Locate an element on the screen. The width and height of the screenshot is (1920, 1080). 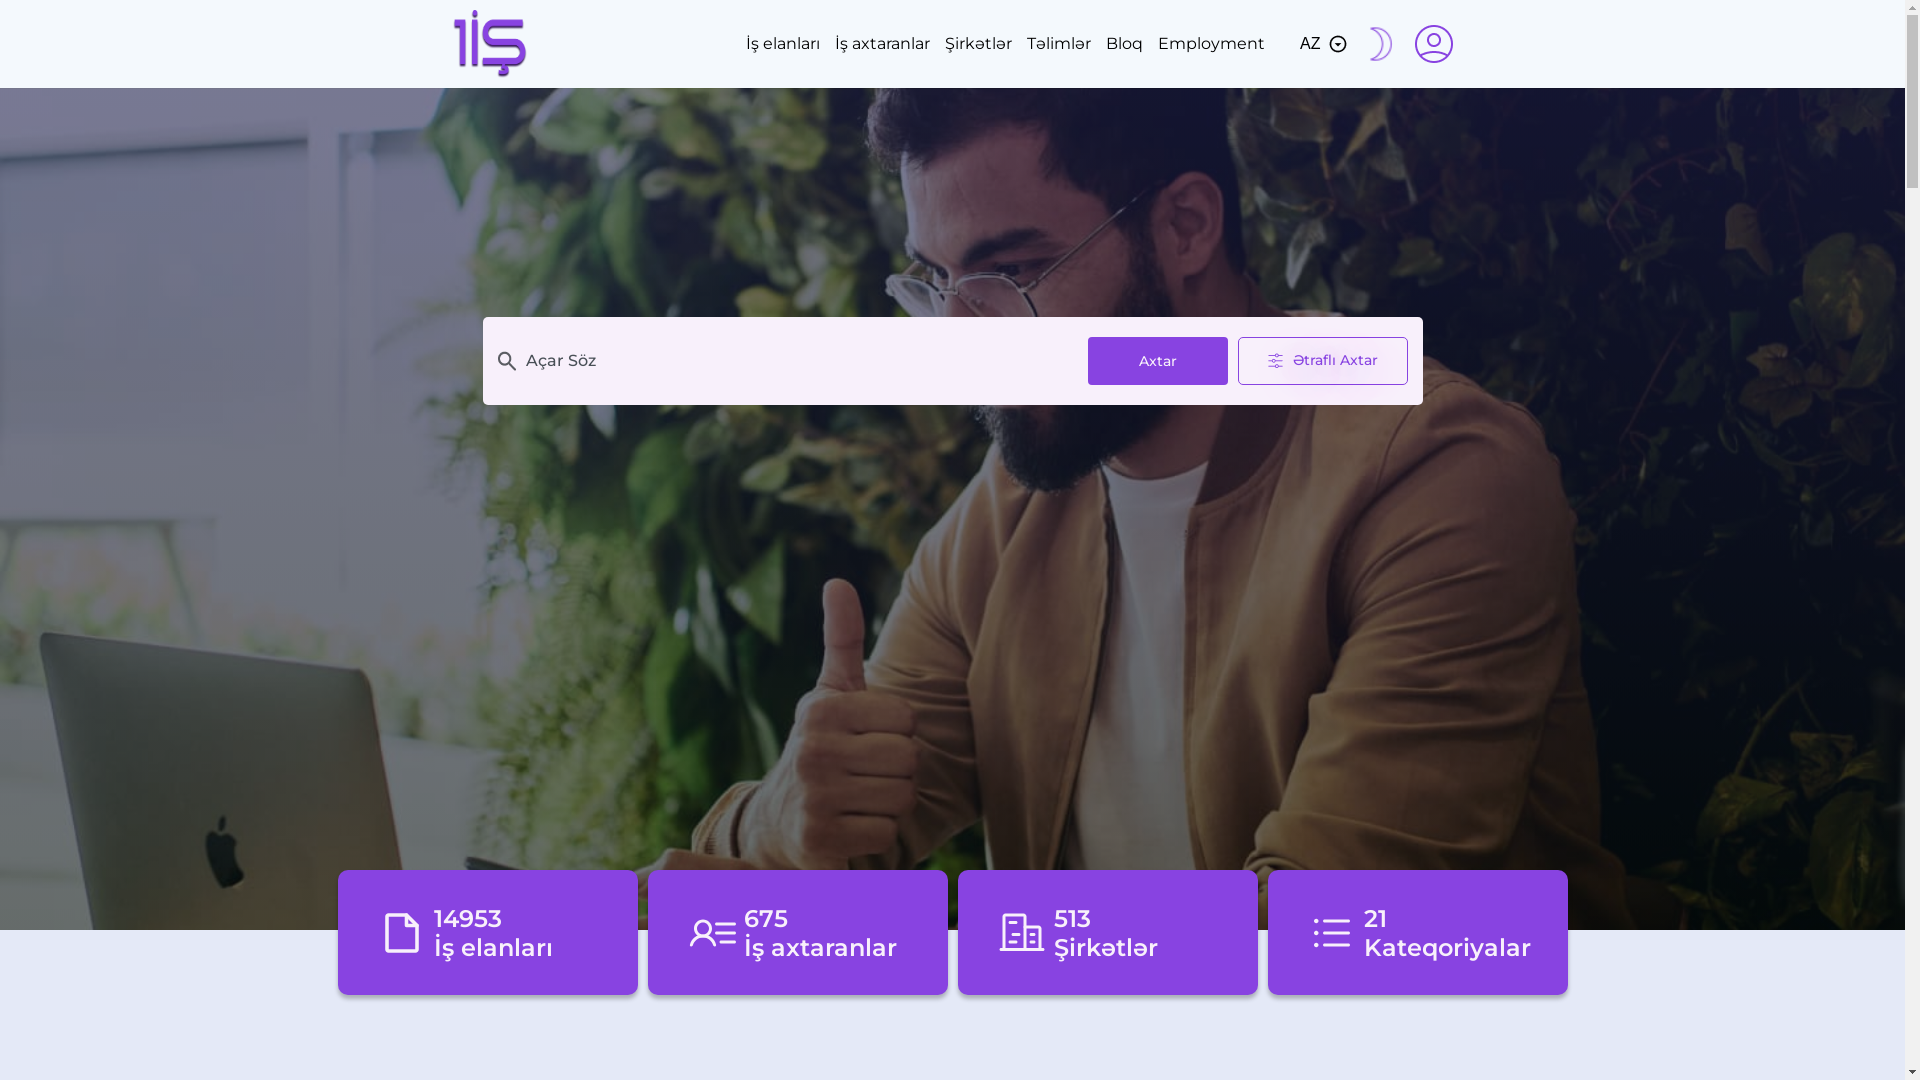
Employment is located at coordinates (1212, 44).